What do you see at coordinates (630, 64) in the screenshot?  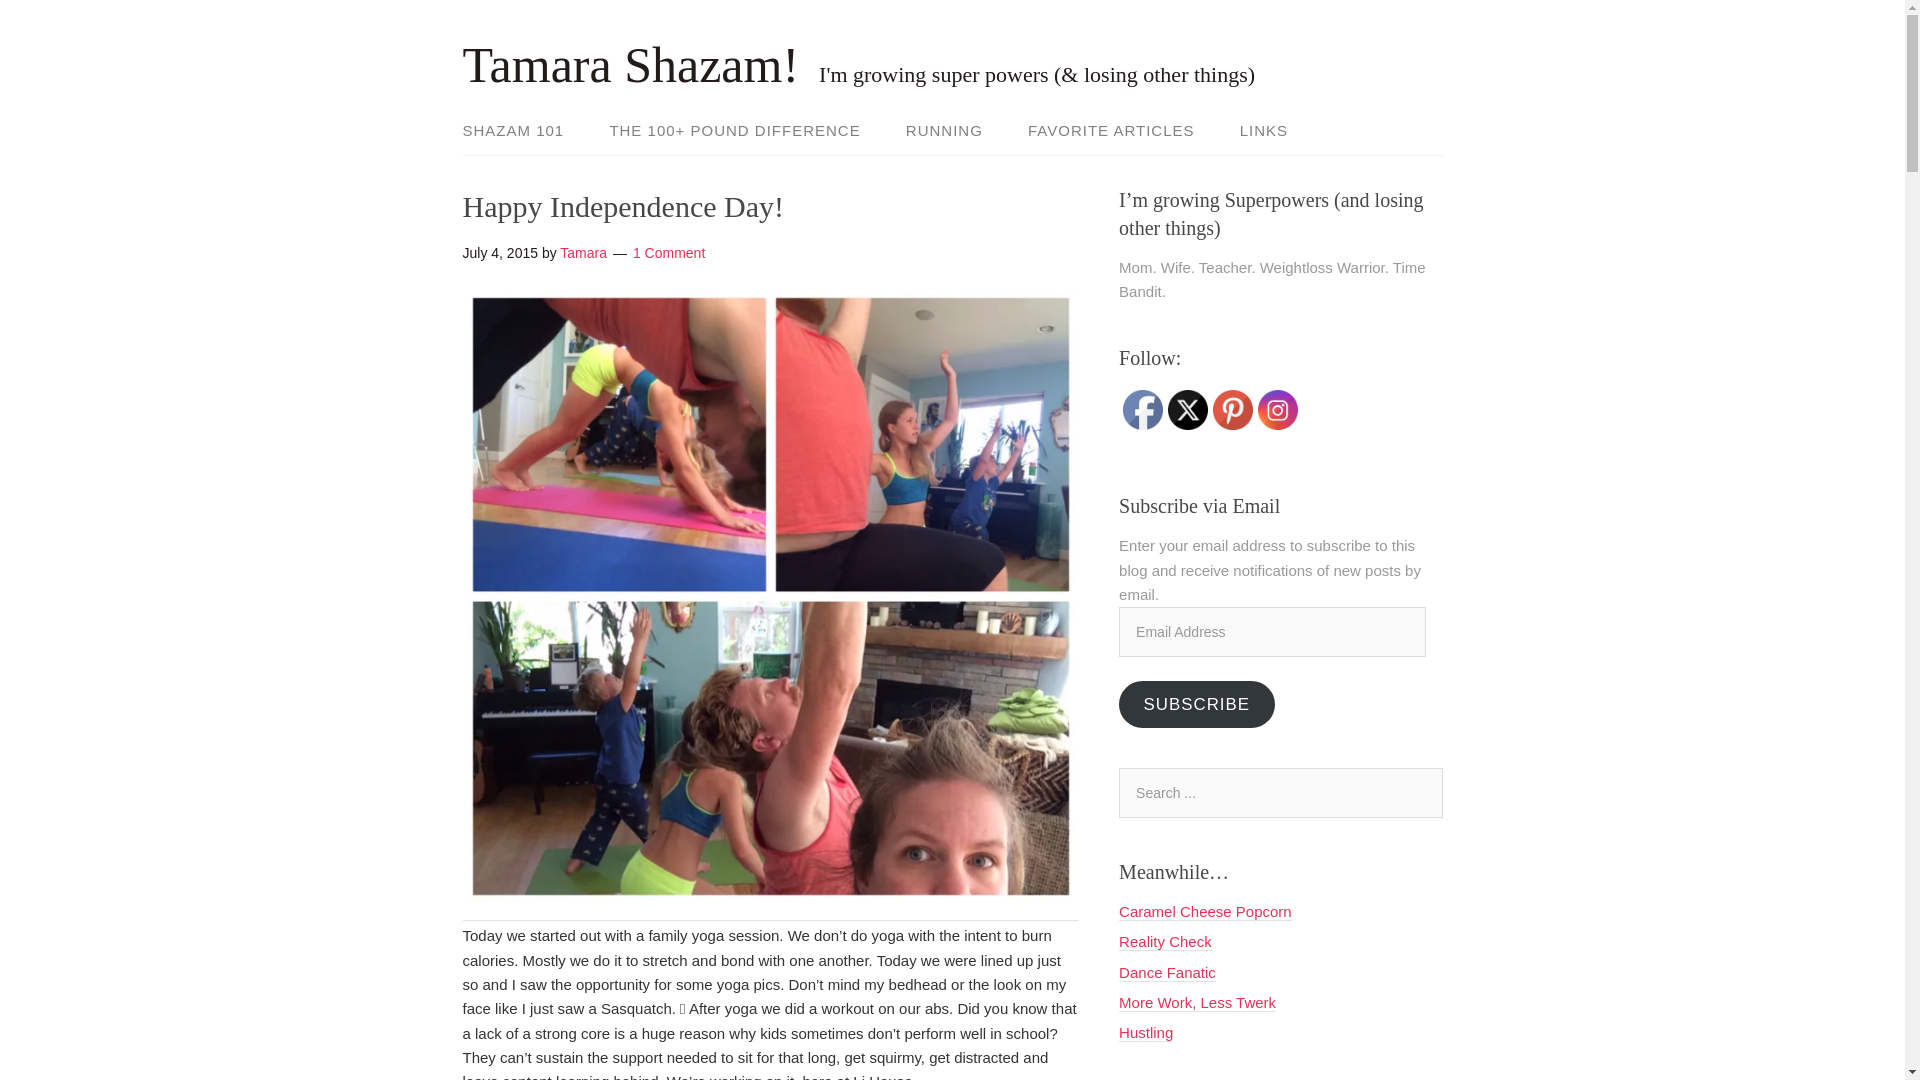 I see `Tamara Shazam!` at bounding box center [630, 64].